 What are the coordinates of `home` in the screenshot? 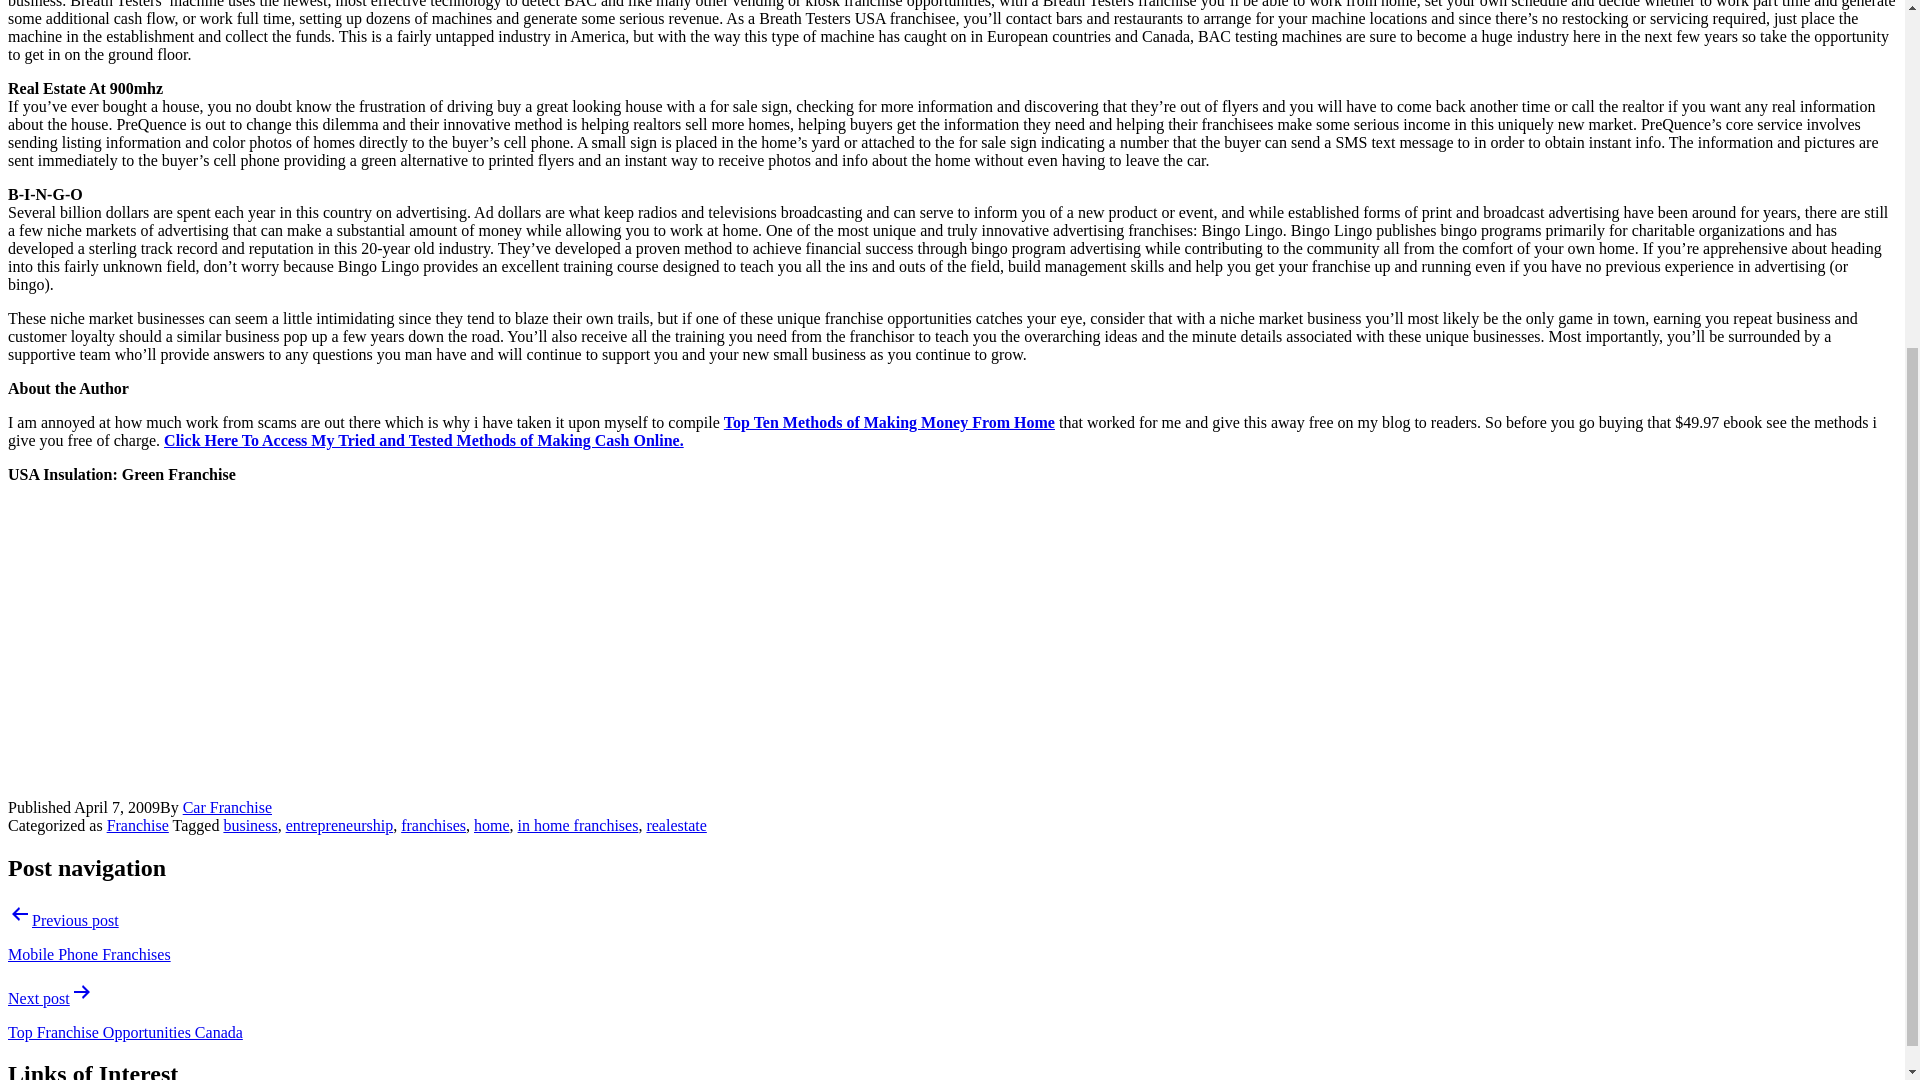 It's located at (492, 824).